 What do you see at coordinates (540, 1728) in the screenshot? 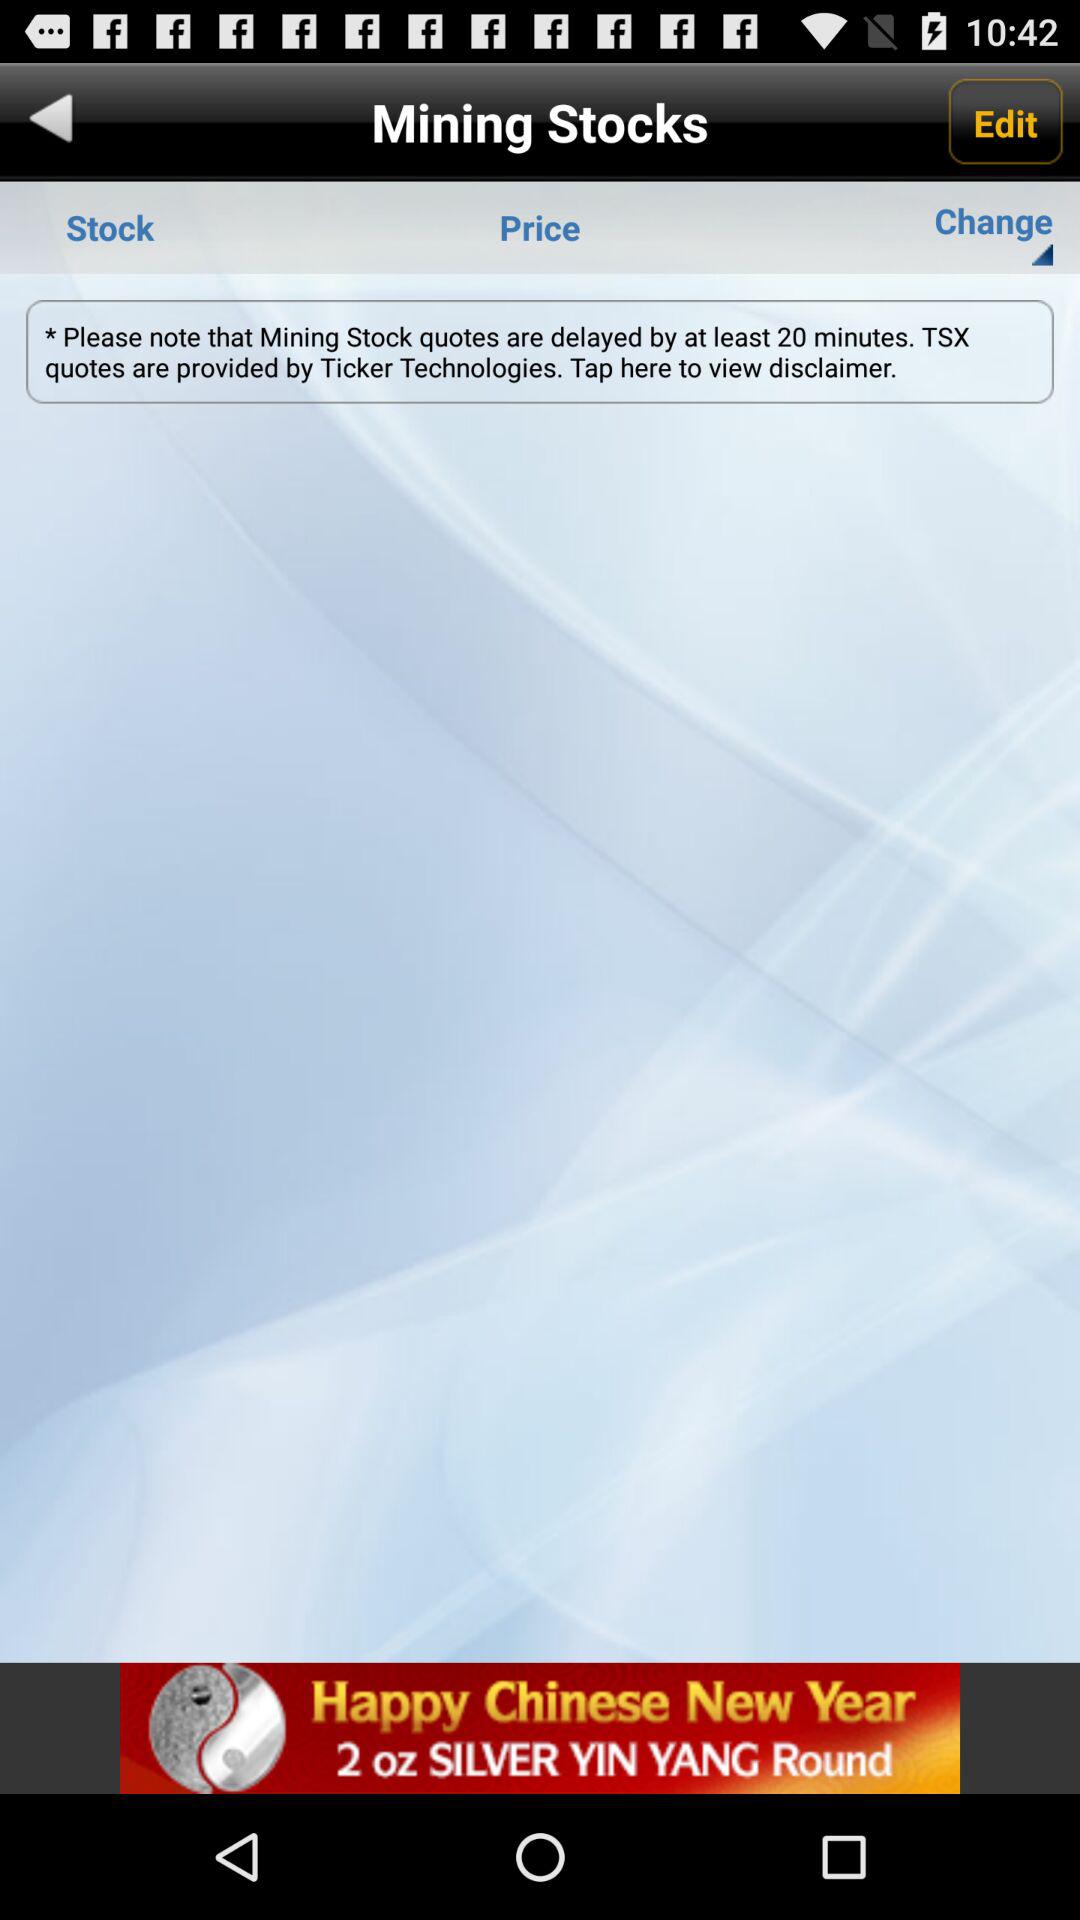
I see `for advertisement` at bounding box center [540, 1728].